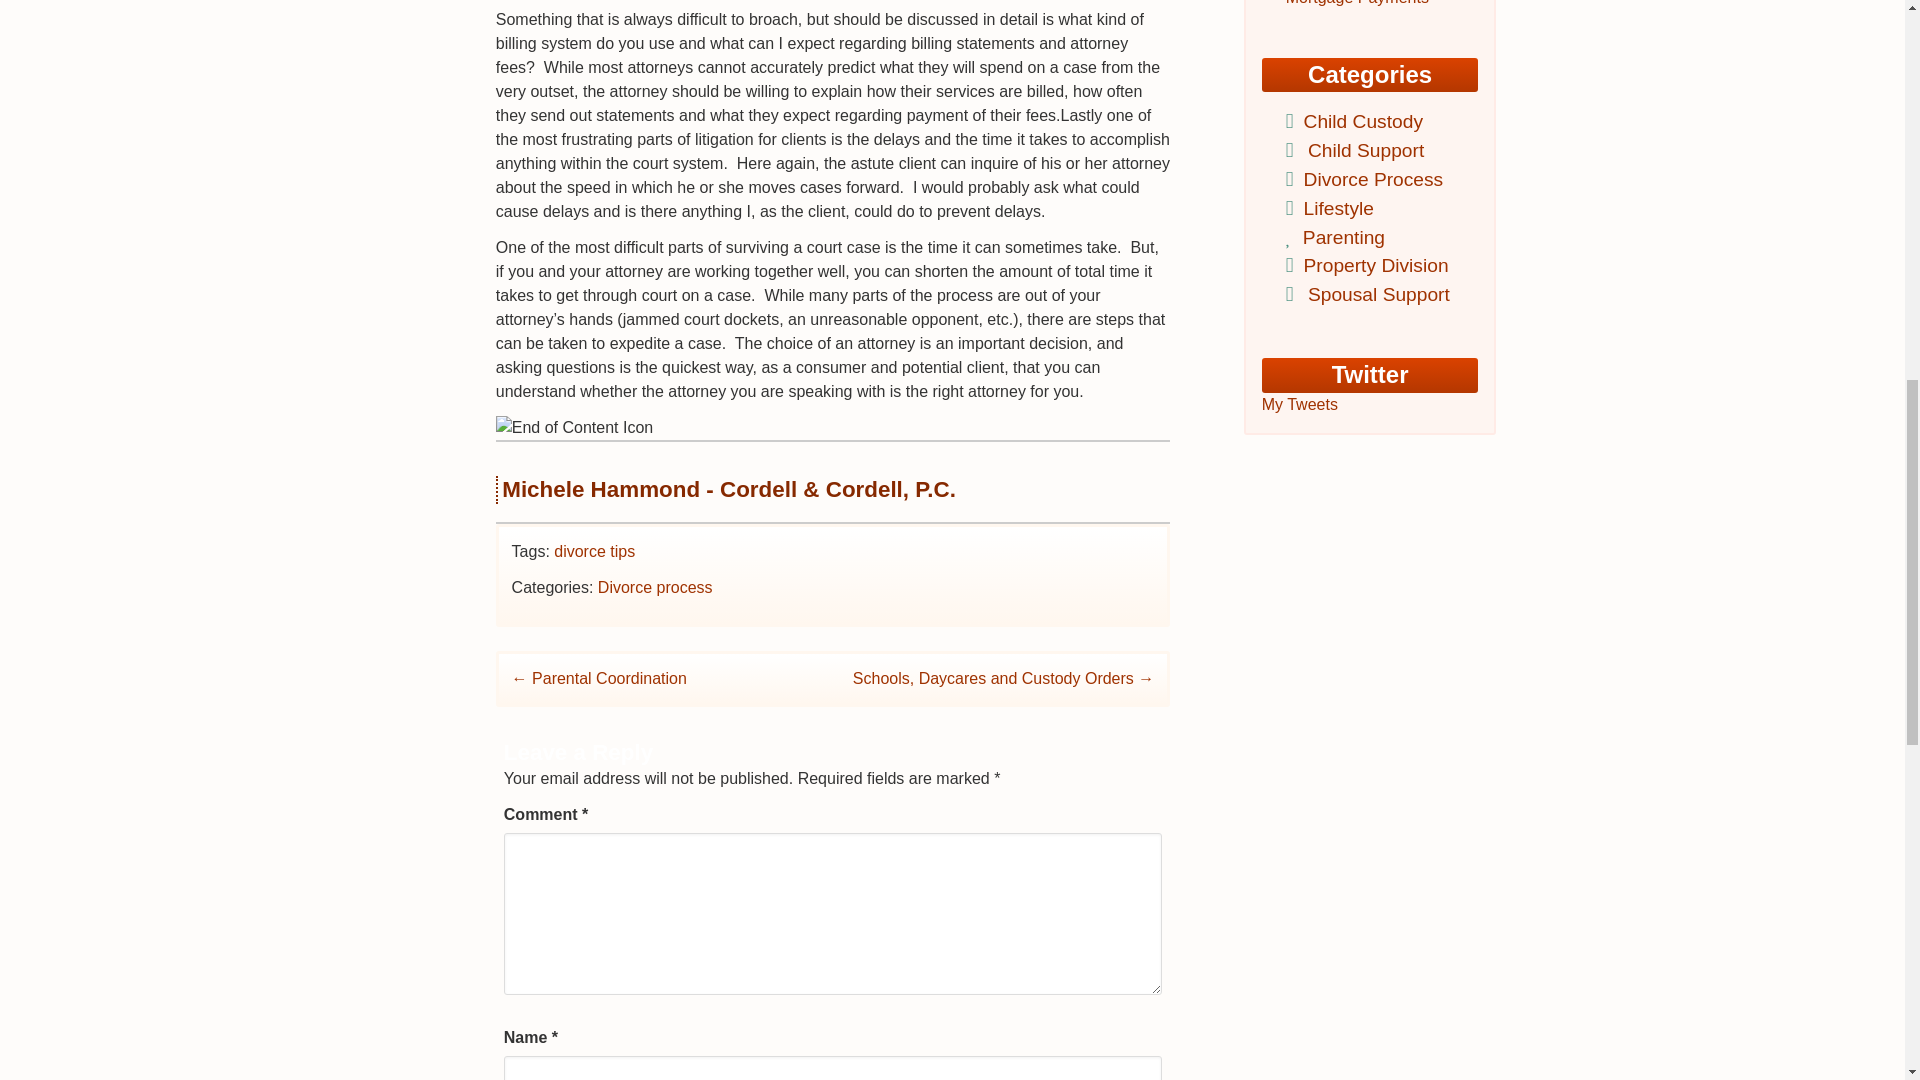 The height and width of the screenshot is (1080, 1920). I want to click on Credit For Marital Home Mortgage Payments, so click(1372, 3).